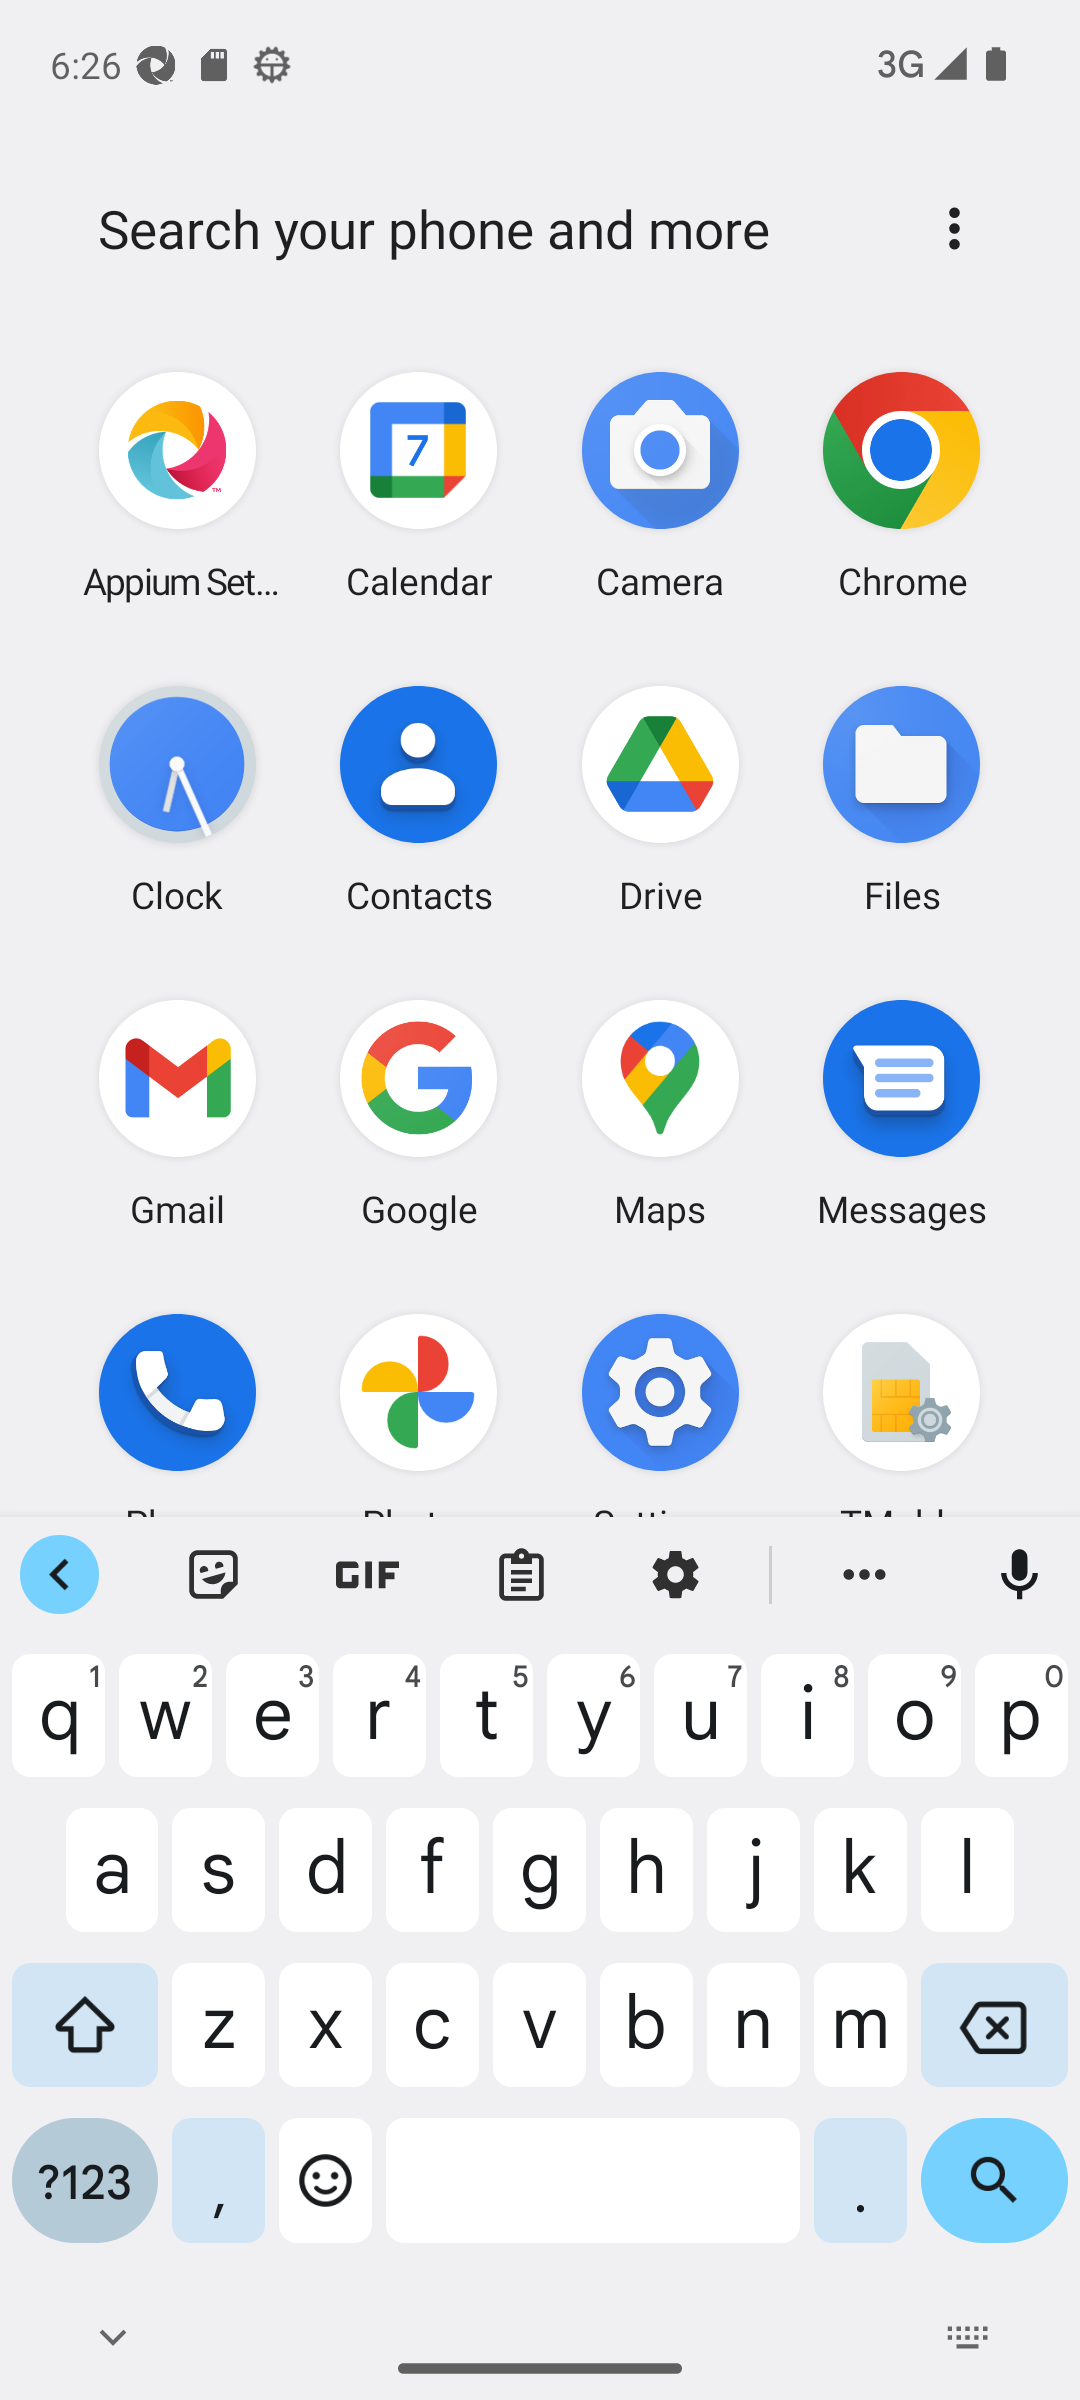 The height and width of the screenshot is (2400, 1080). I want to click on Search your phone and more, so click(492, 229).